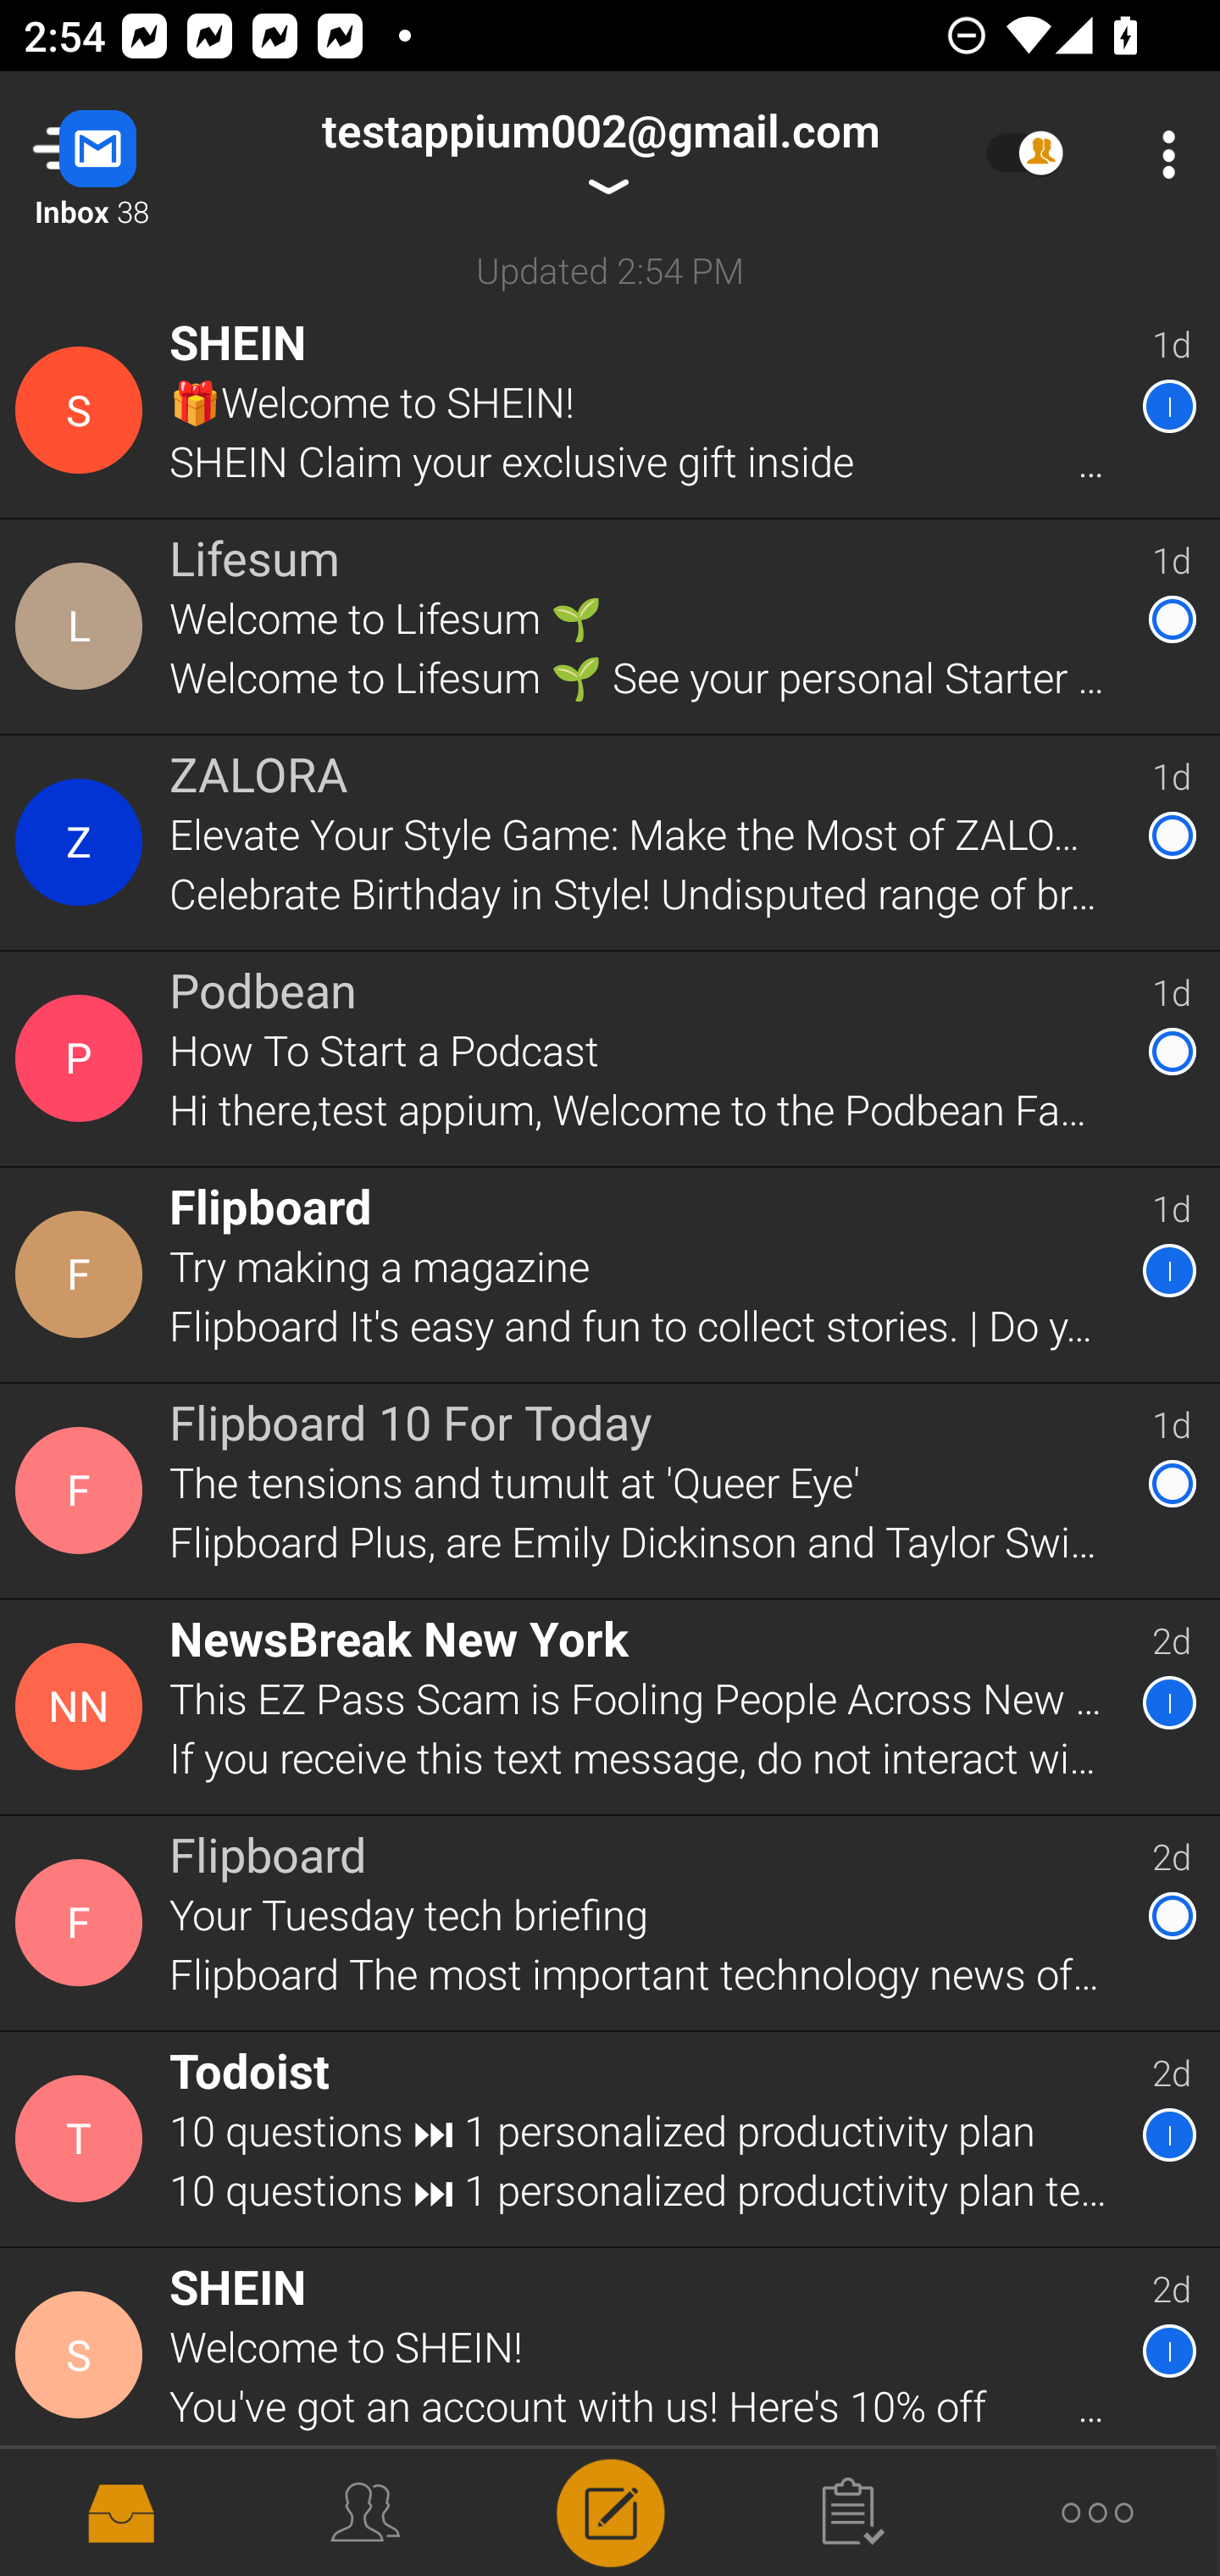 The height and width of the screenshot is (2576, 1220). What do you see at coordinates (83, 1274) in the screenshot?
I see `Contact Details` at bounding box center [83, 1274].